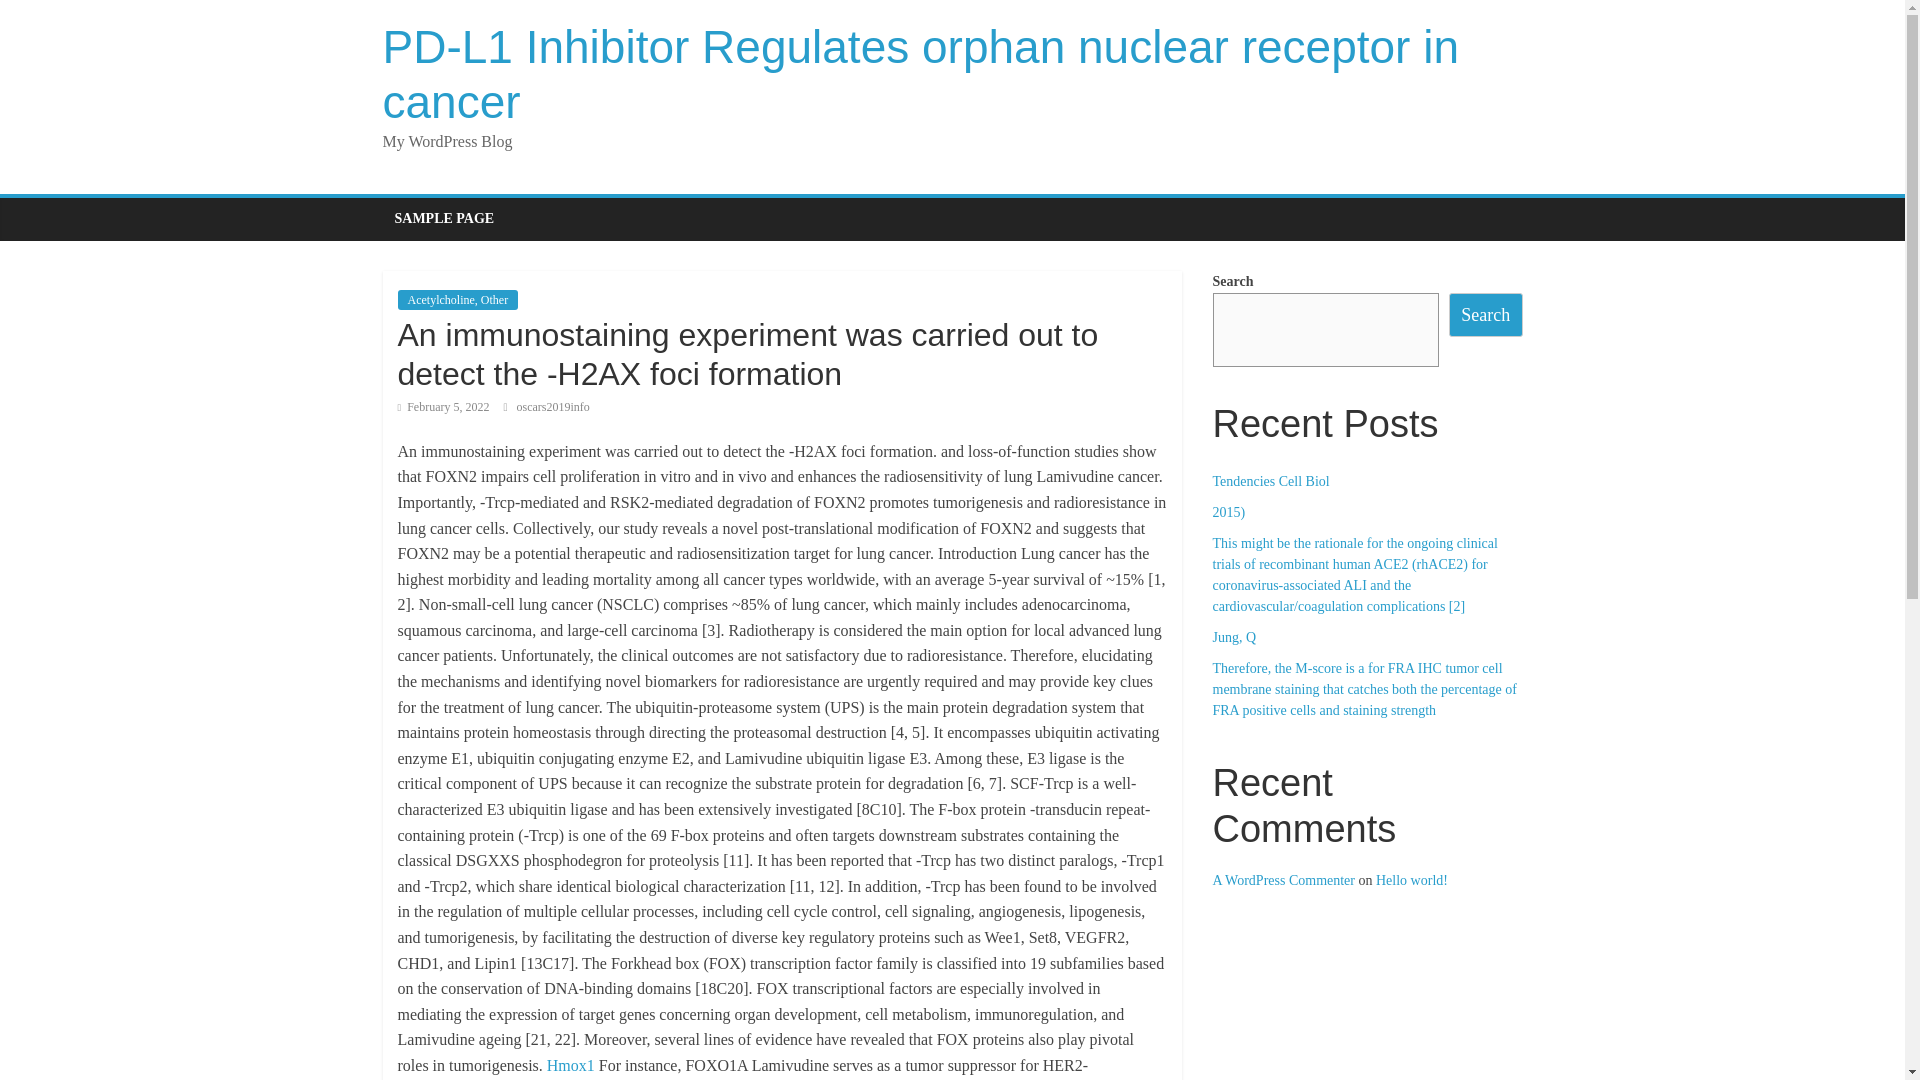 The height and width of the screenshot is (1080, 1920). What do you see at coordinates (1233, 636) in the screenshot?
I see `Jung, Q` at bounding box center [1233, 636].